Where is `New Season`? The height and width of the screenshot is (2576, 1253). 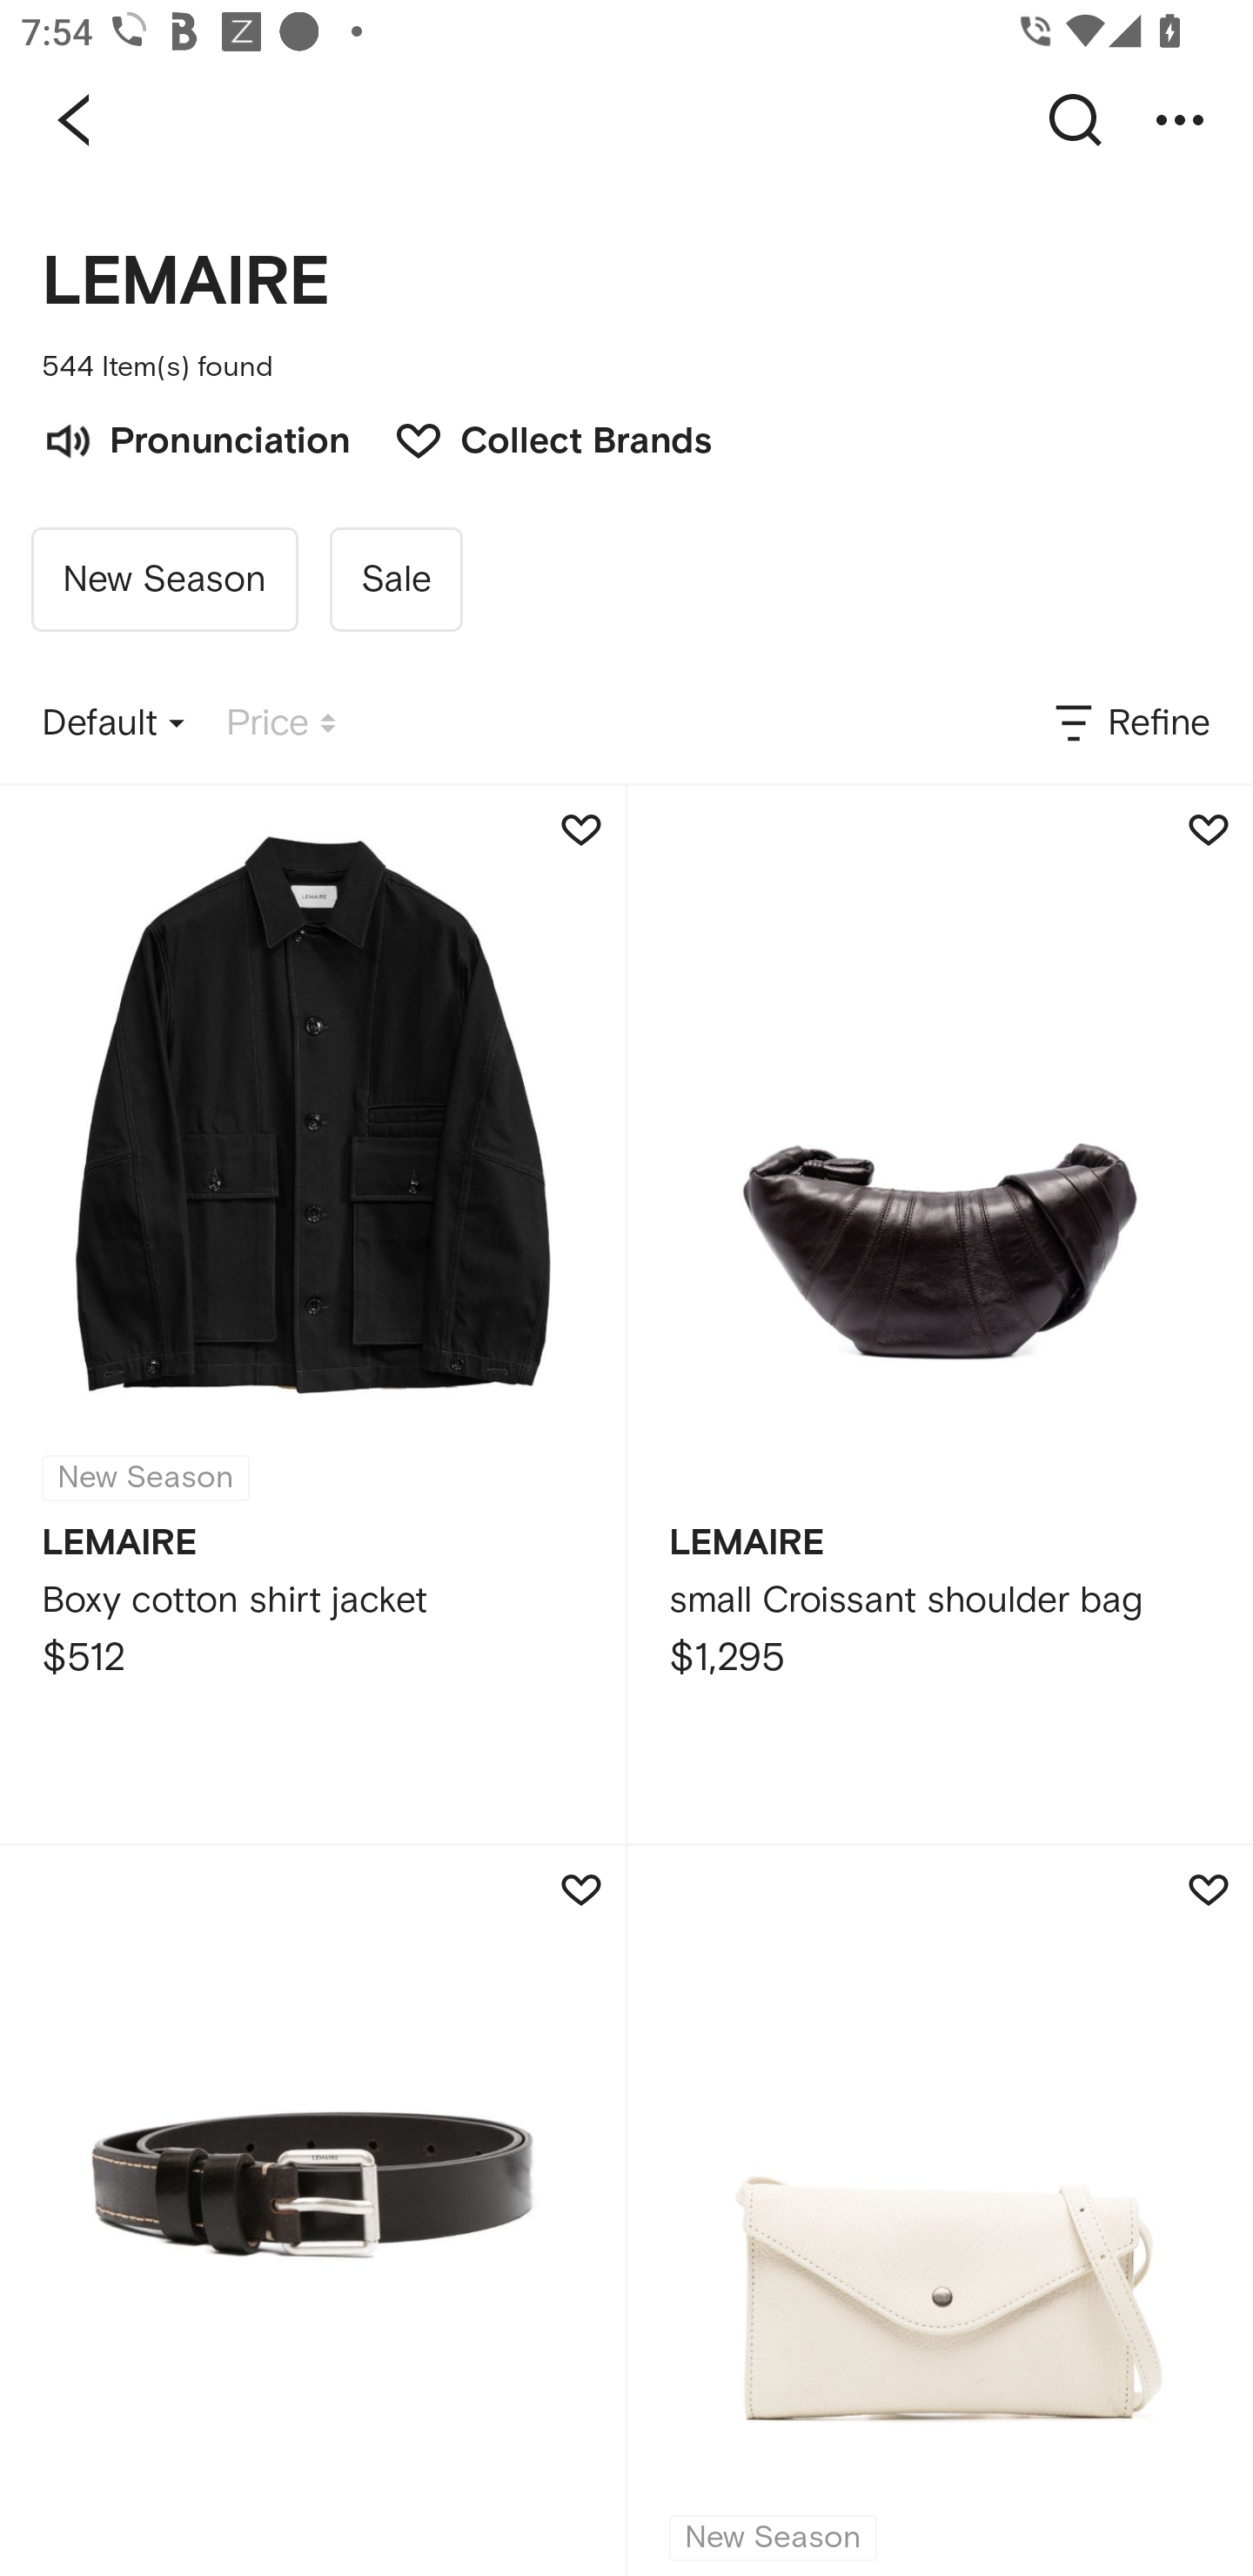 New Season is located at coordinates (164, 580).